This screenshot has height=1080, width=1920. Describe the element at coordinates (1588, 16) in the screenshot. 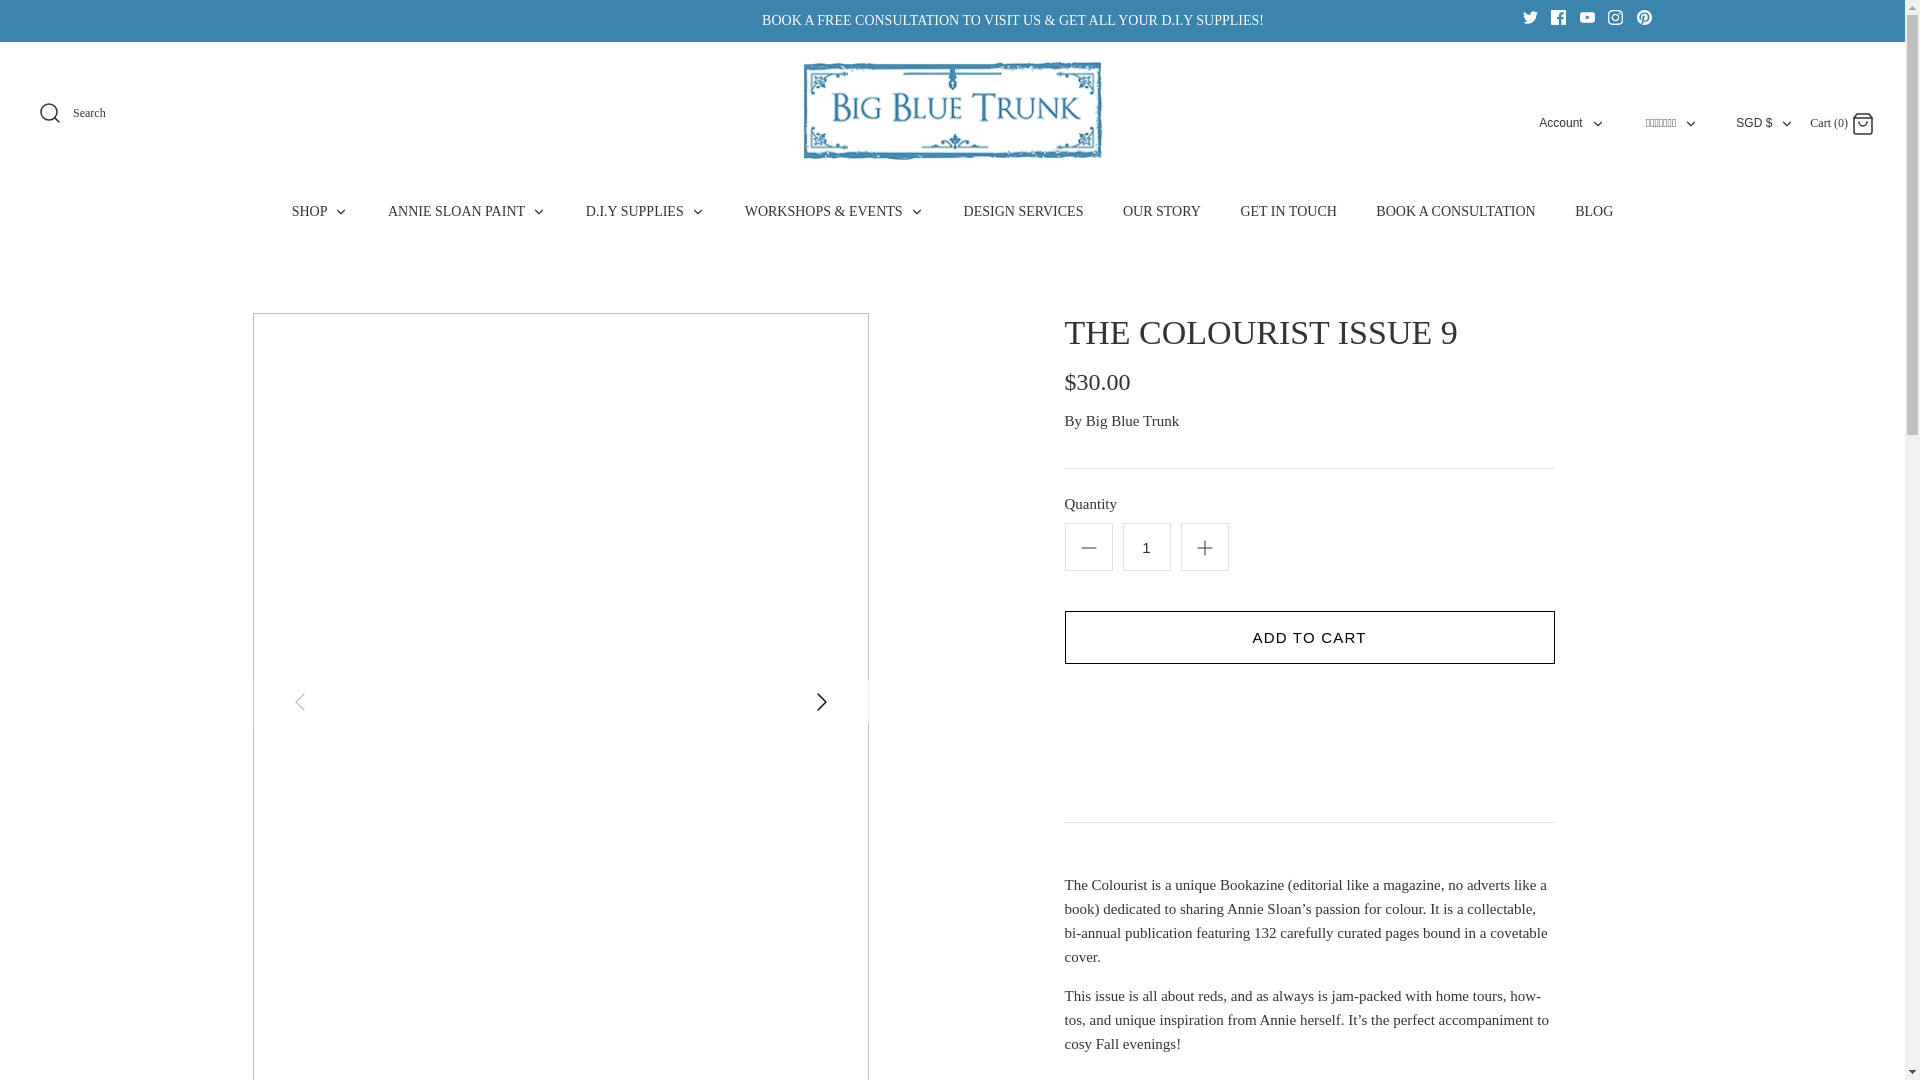

I see `Plus` at that location.